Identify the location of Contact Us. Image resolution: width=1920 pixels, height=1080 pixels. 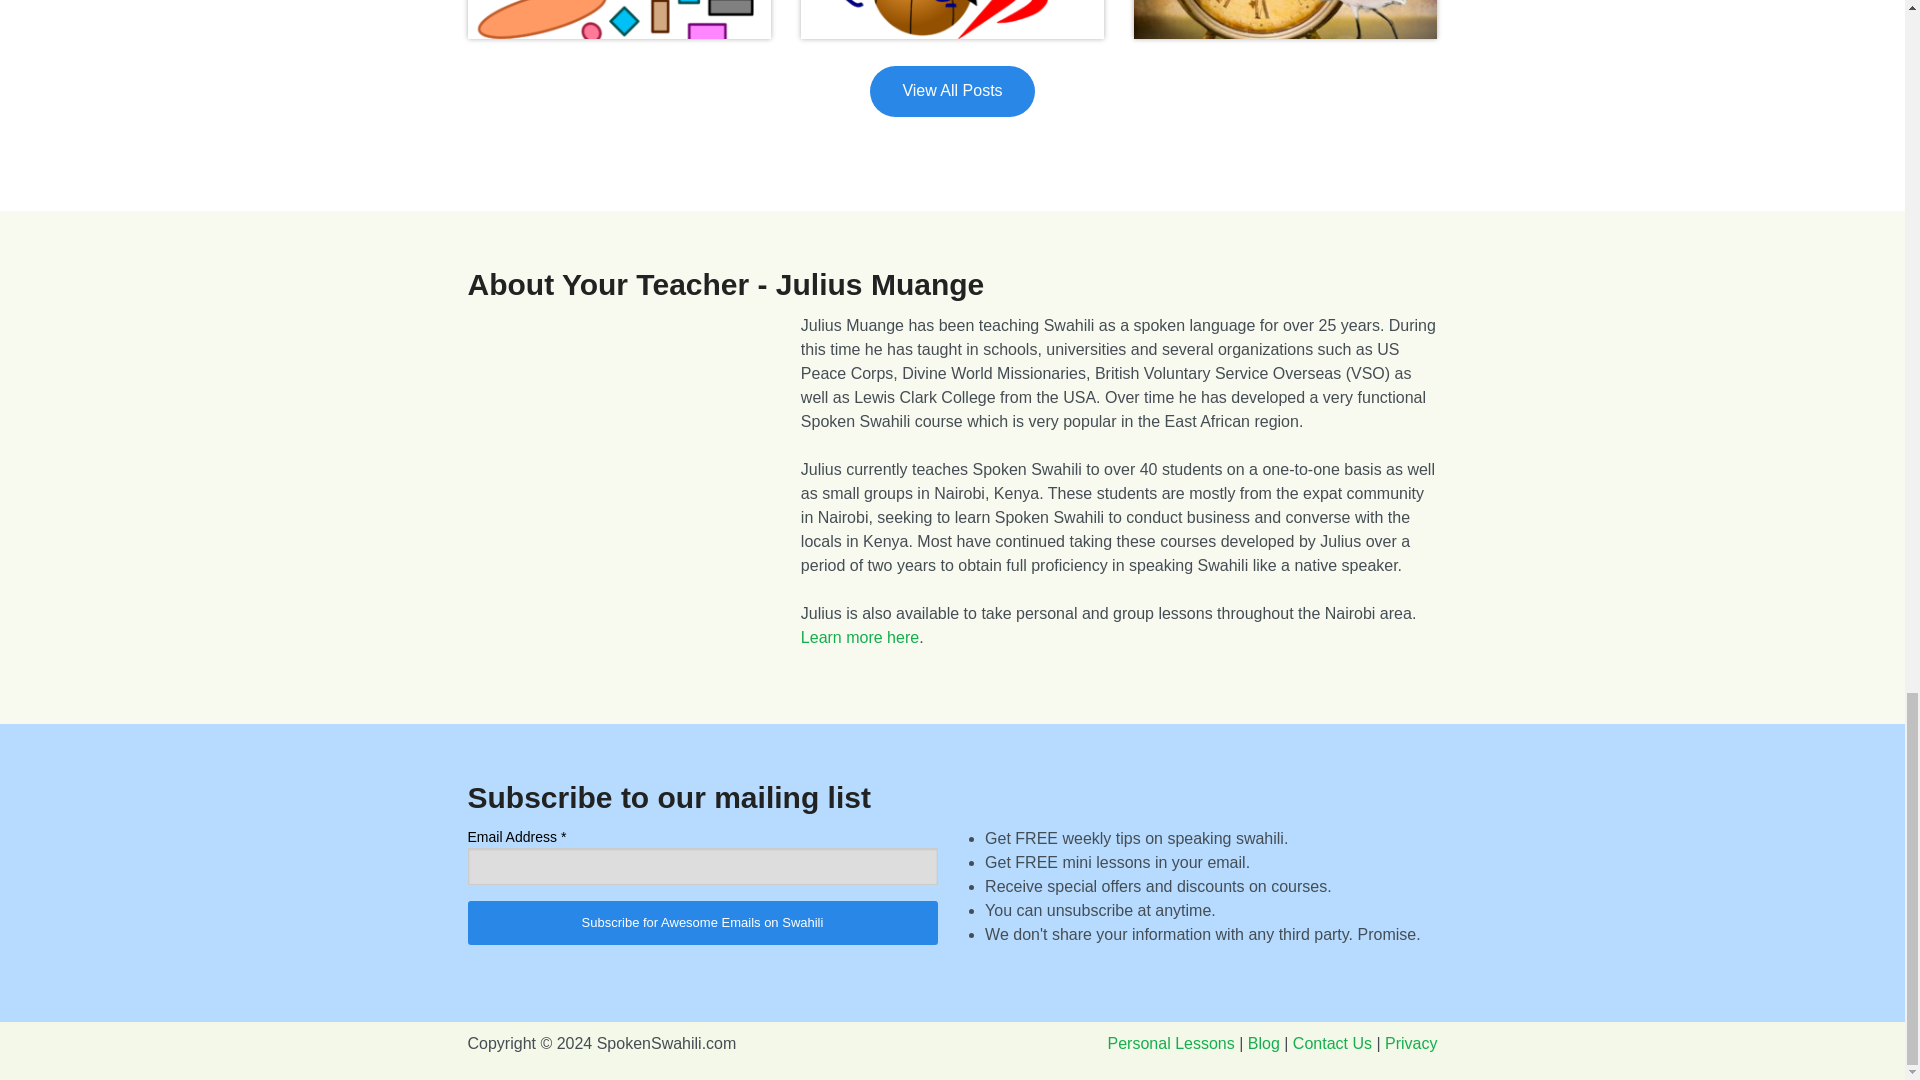
(1332, 1042).